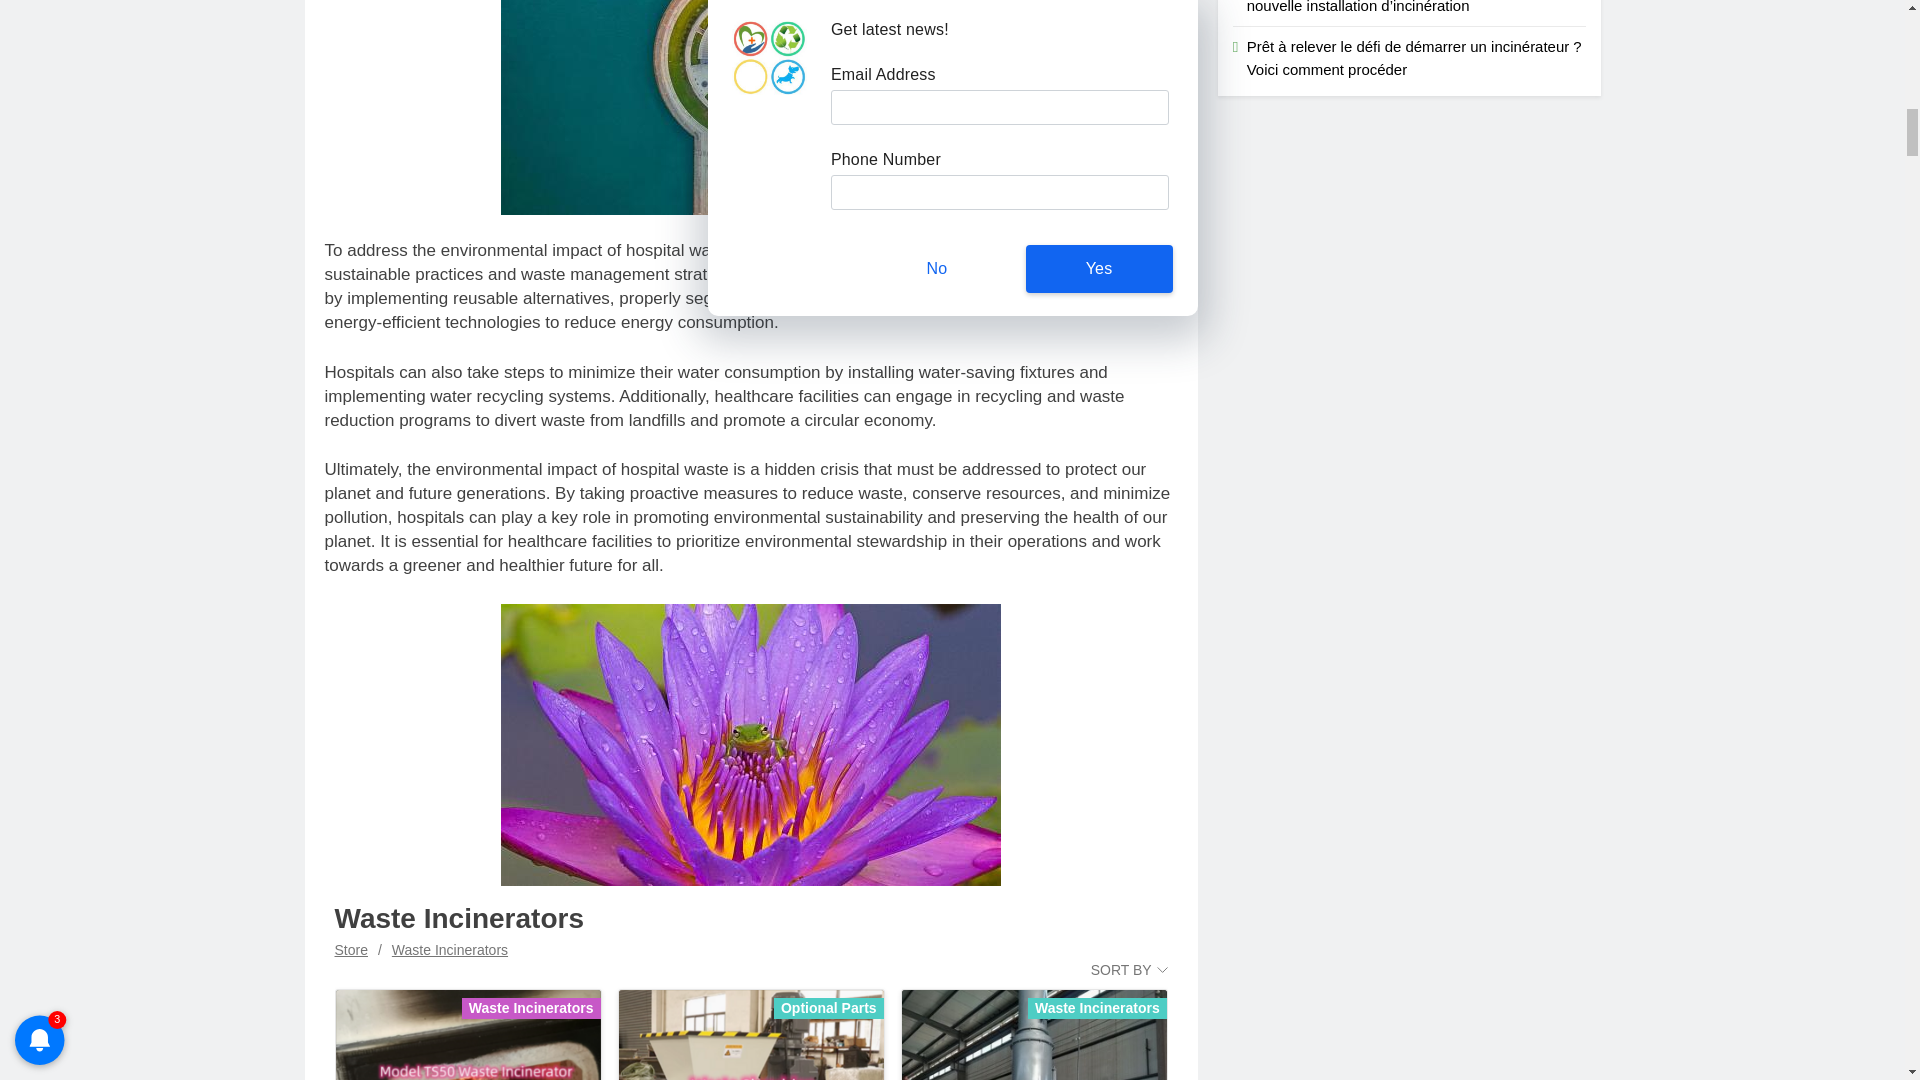  I want to click on Model YD150 Waste Incinerator, so click(1034, 1035).